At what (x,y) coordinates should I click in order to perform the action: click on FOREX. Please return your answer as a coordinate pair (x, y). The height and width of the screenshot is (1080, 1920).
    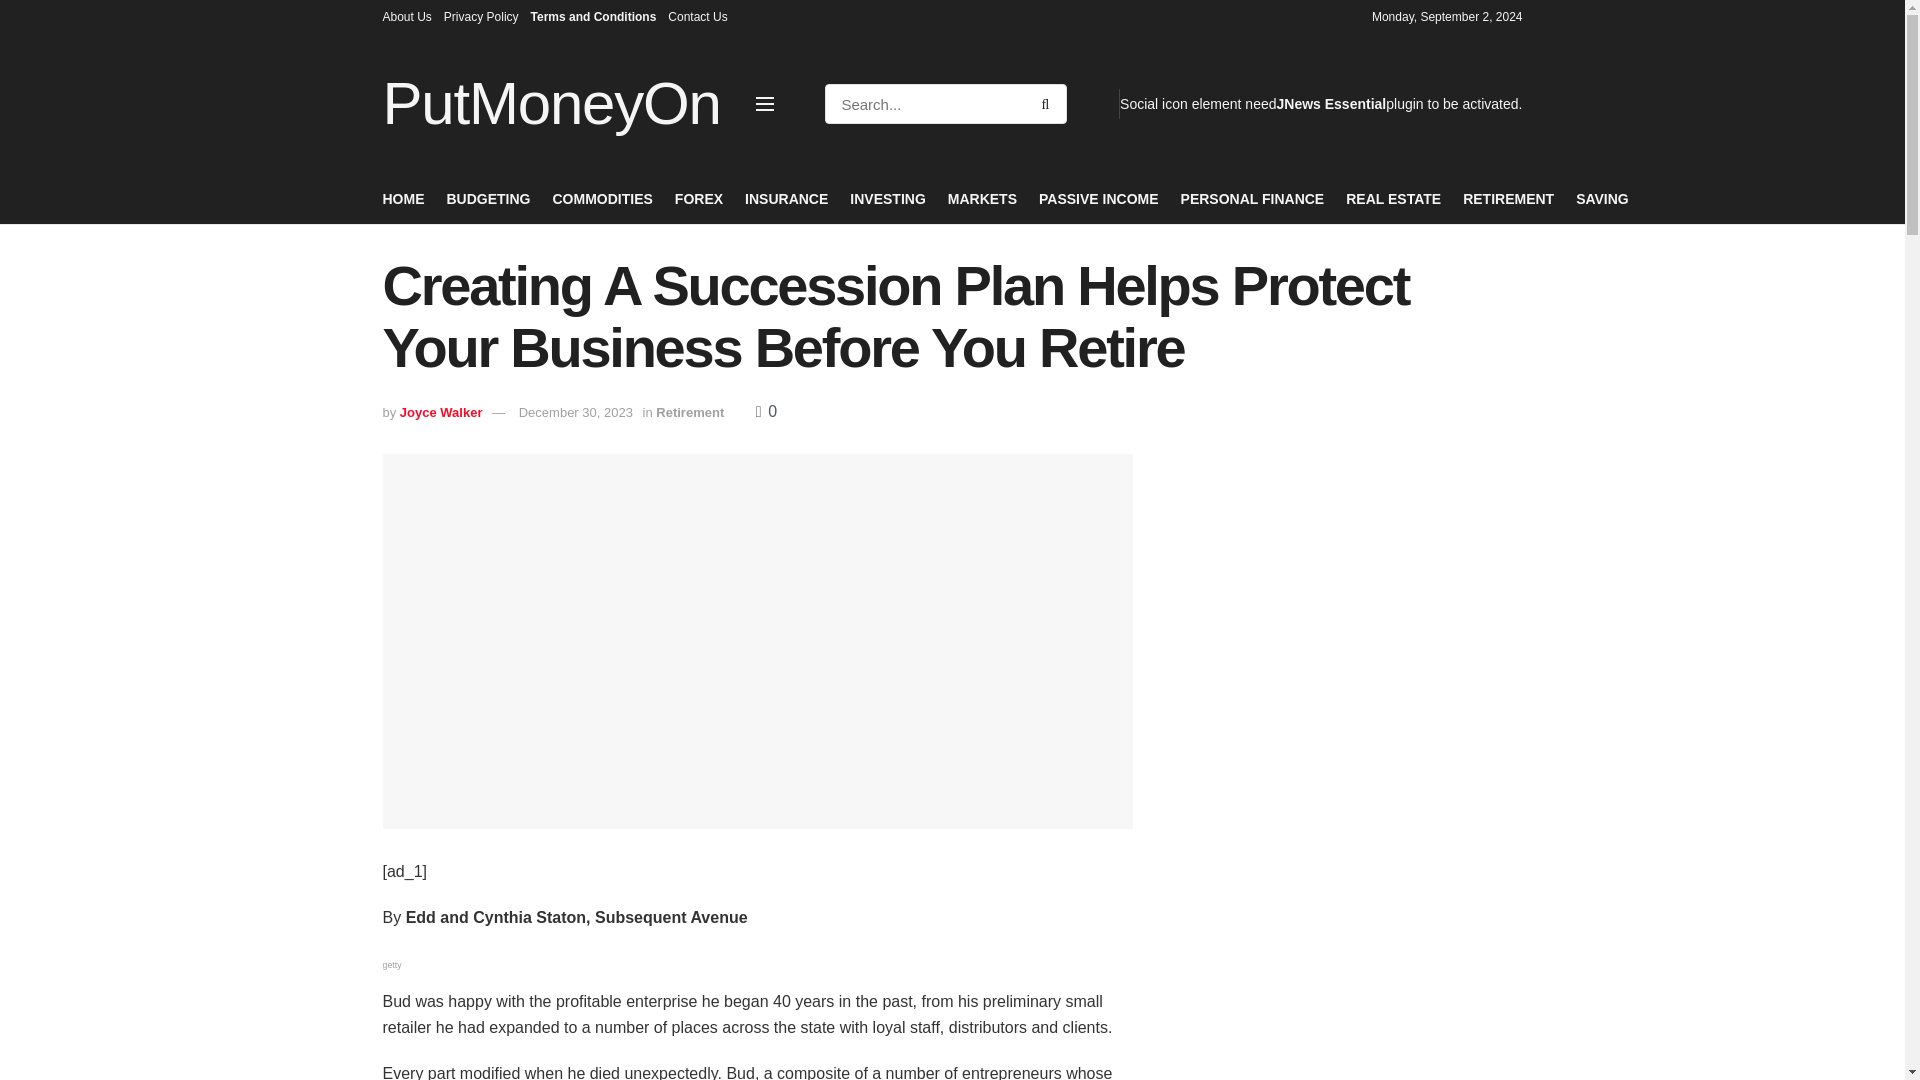
    Looking at the image, I should click on (699, 198).